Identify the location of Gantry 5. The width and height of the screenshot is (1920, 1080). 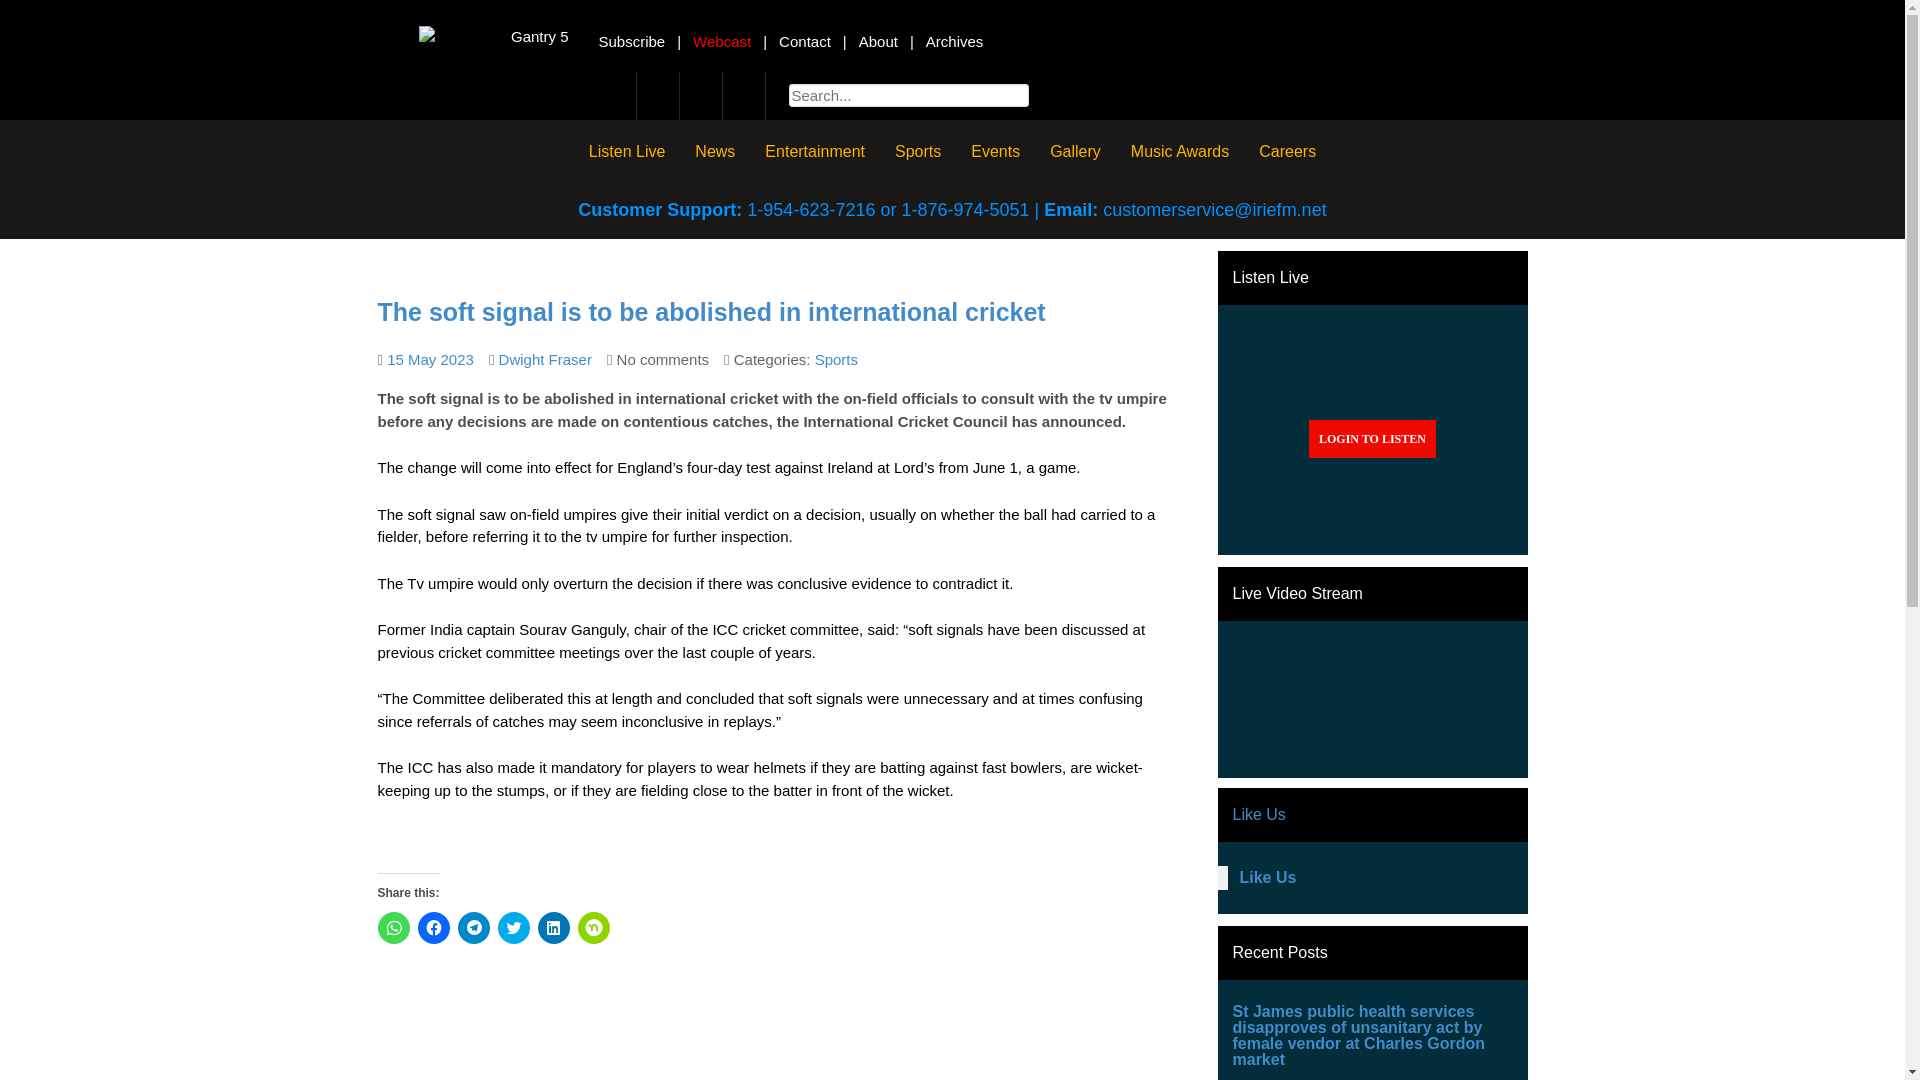
(493, 36).